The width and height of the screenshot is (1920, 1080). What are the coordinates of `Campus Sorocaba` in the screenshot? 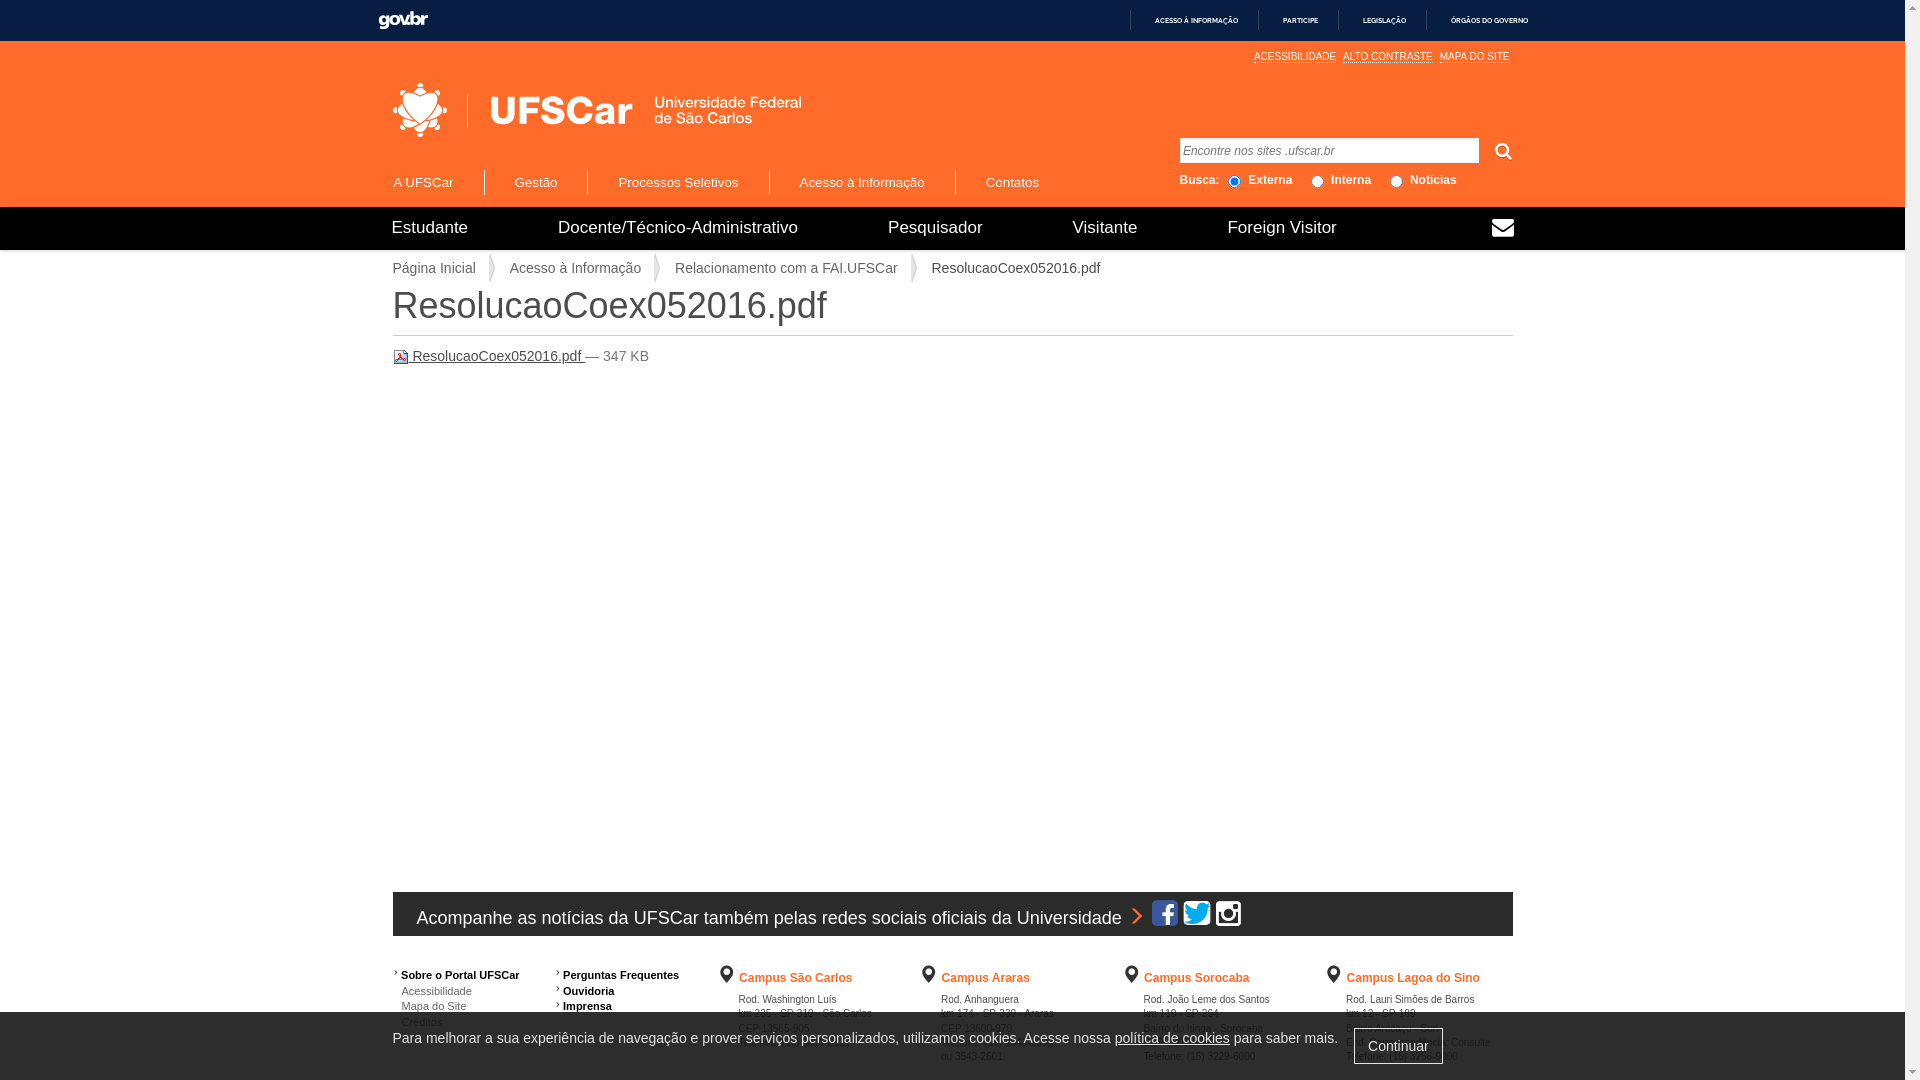 It's located at (1196, 978).